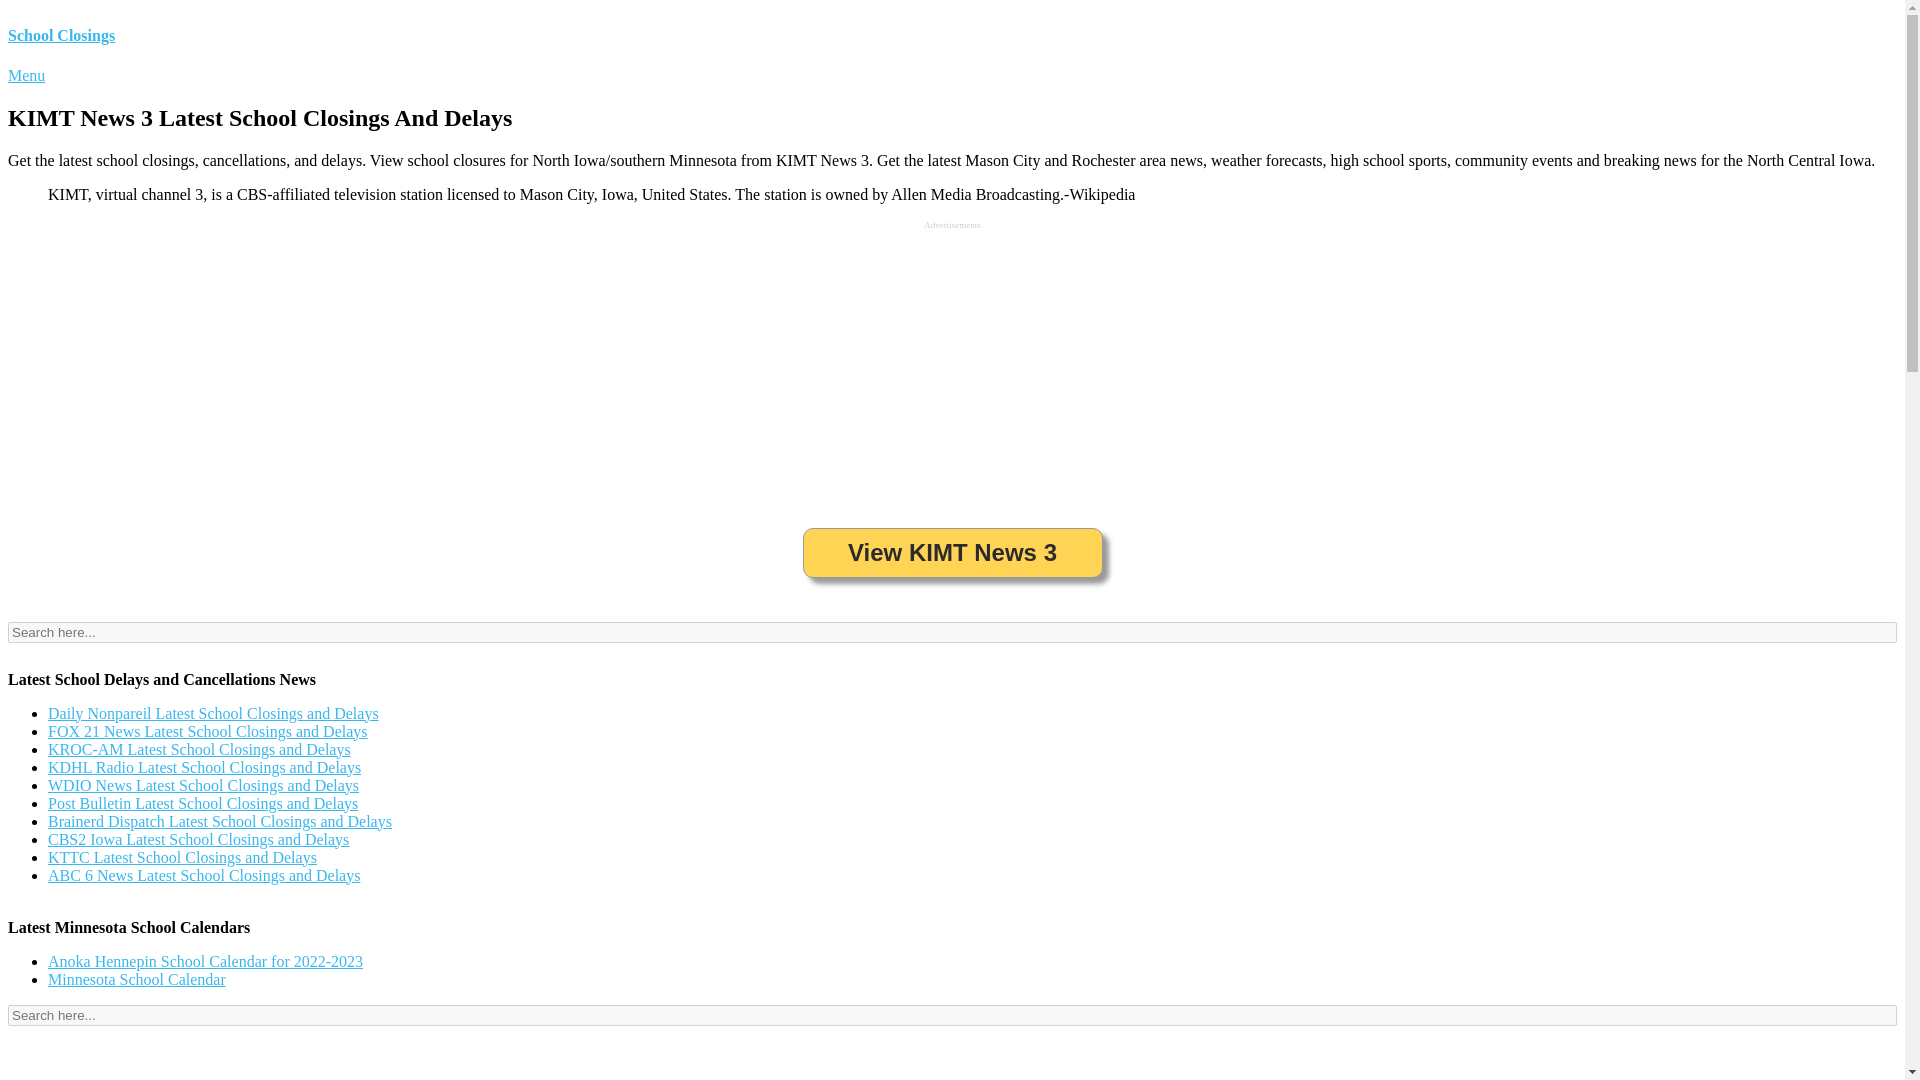 This screenshot has width=1920, height=1080. What do you see at coordinates (200, 749) in the screenshot?
I see `KROC-AM Latest School Closings and Delays` at bounding box center [200, 749].